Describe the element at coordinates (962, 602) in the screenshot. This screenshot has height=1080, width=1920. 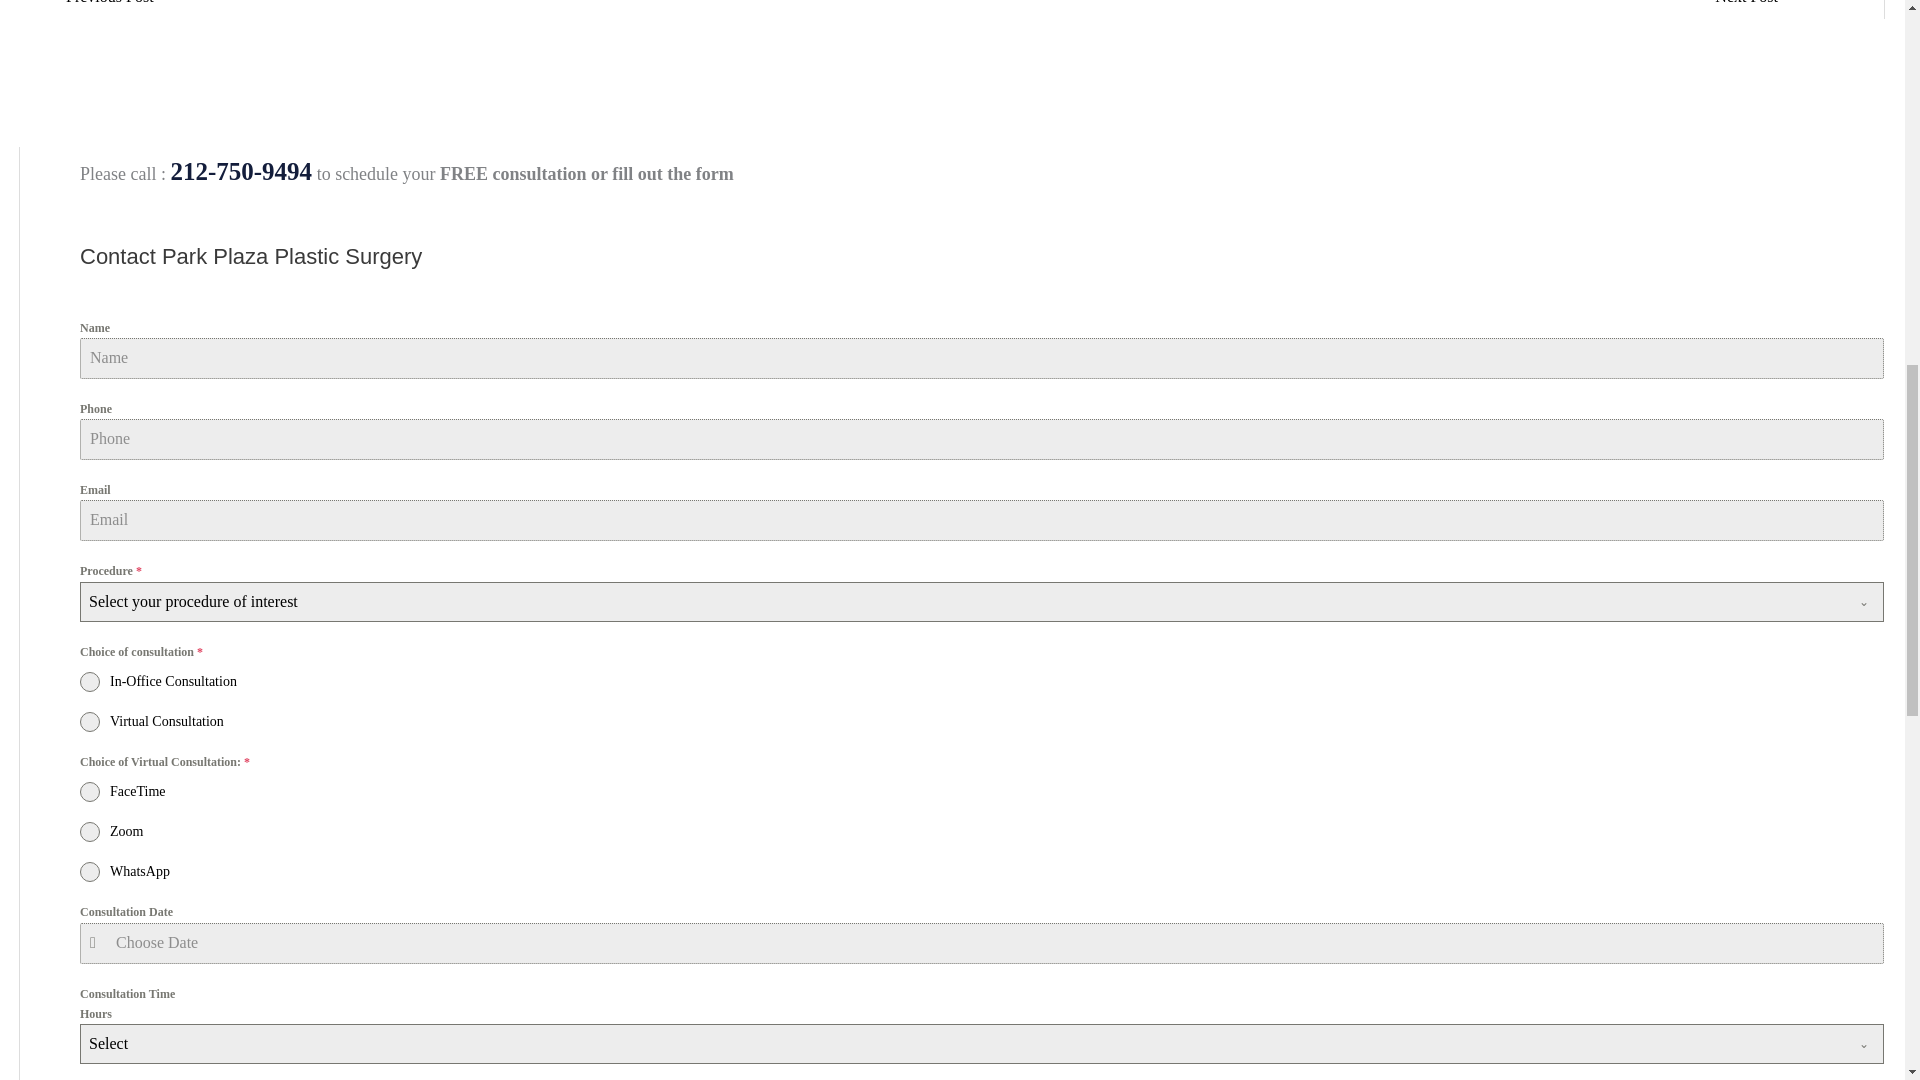
I see `Select your procedure of interest` at that location.